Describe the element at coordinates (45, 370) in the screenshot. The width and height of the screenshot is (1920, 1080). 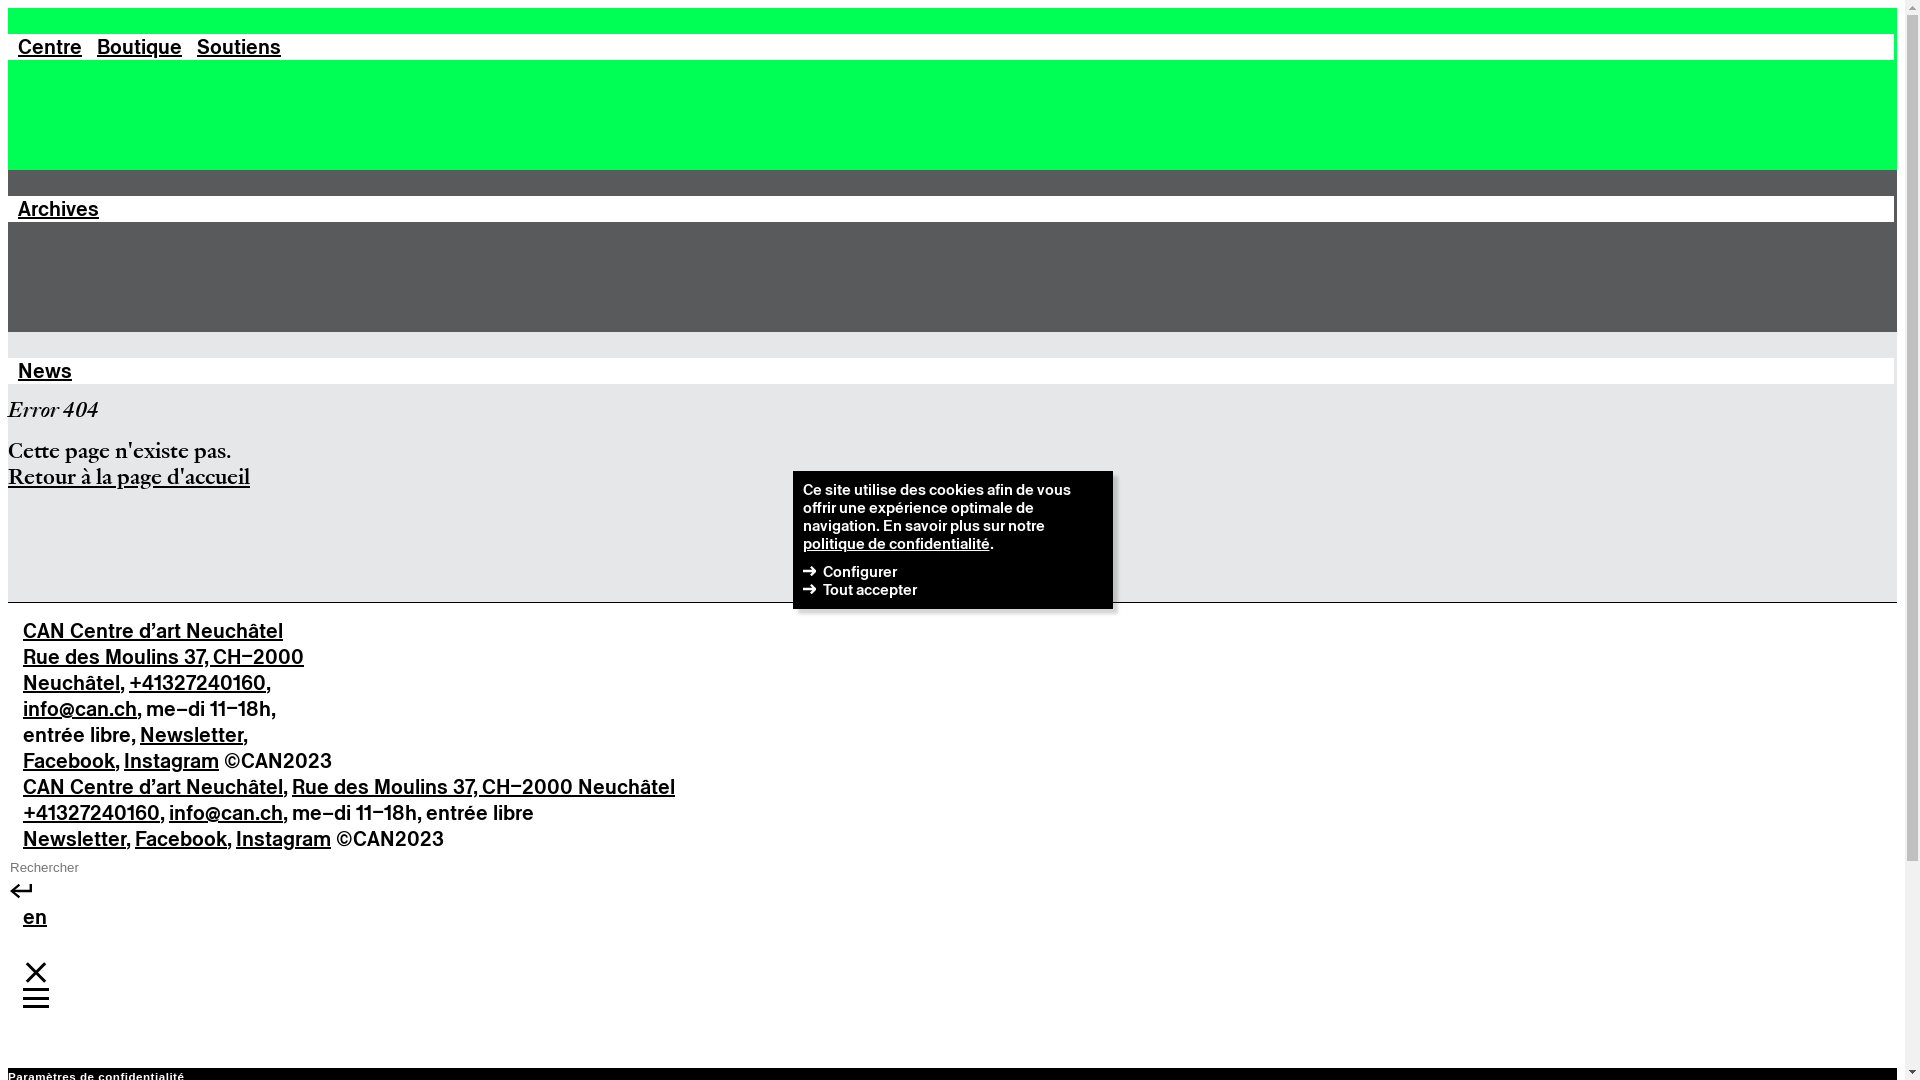
I see `News` at that location.